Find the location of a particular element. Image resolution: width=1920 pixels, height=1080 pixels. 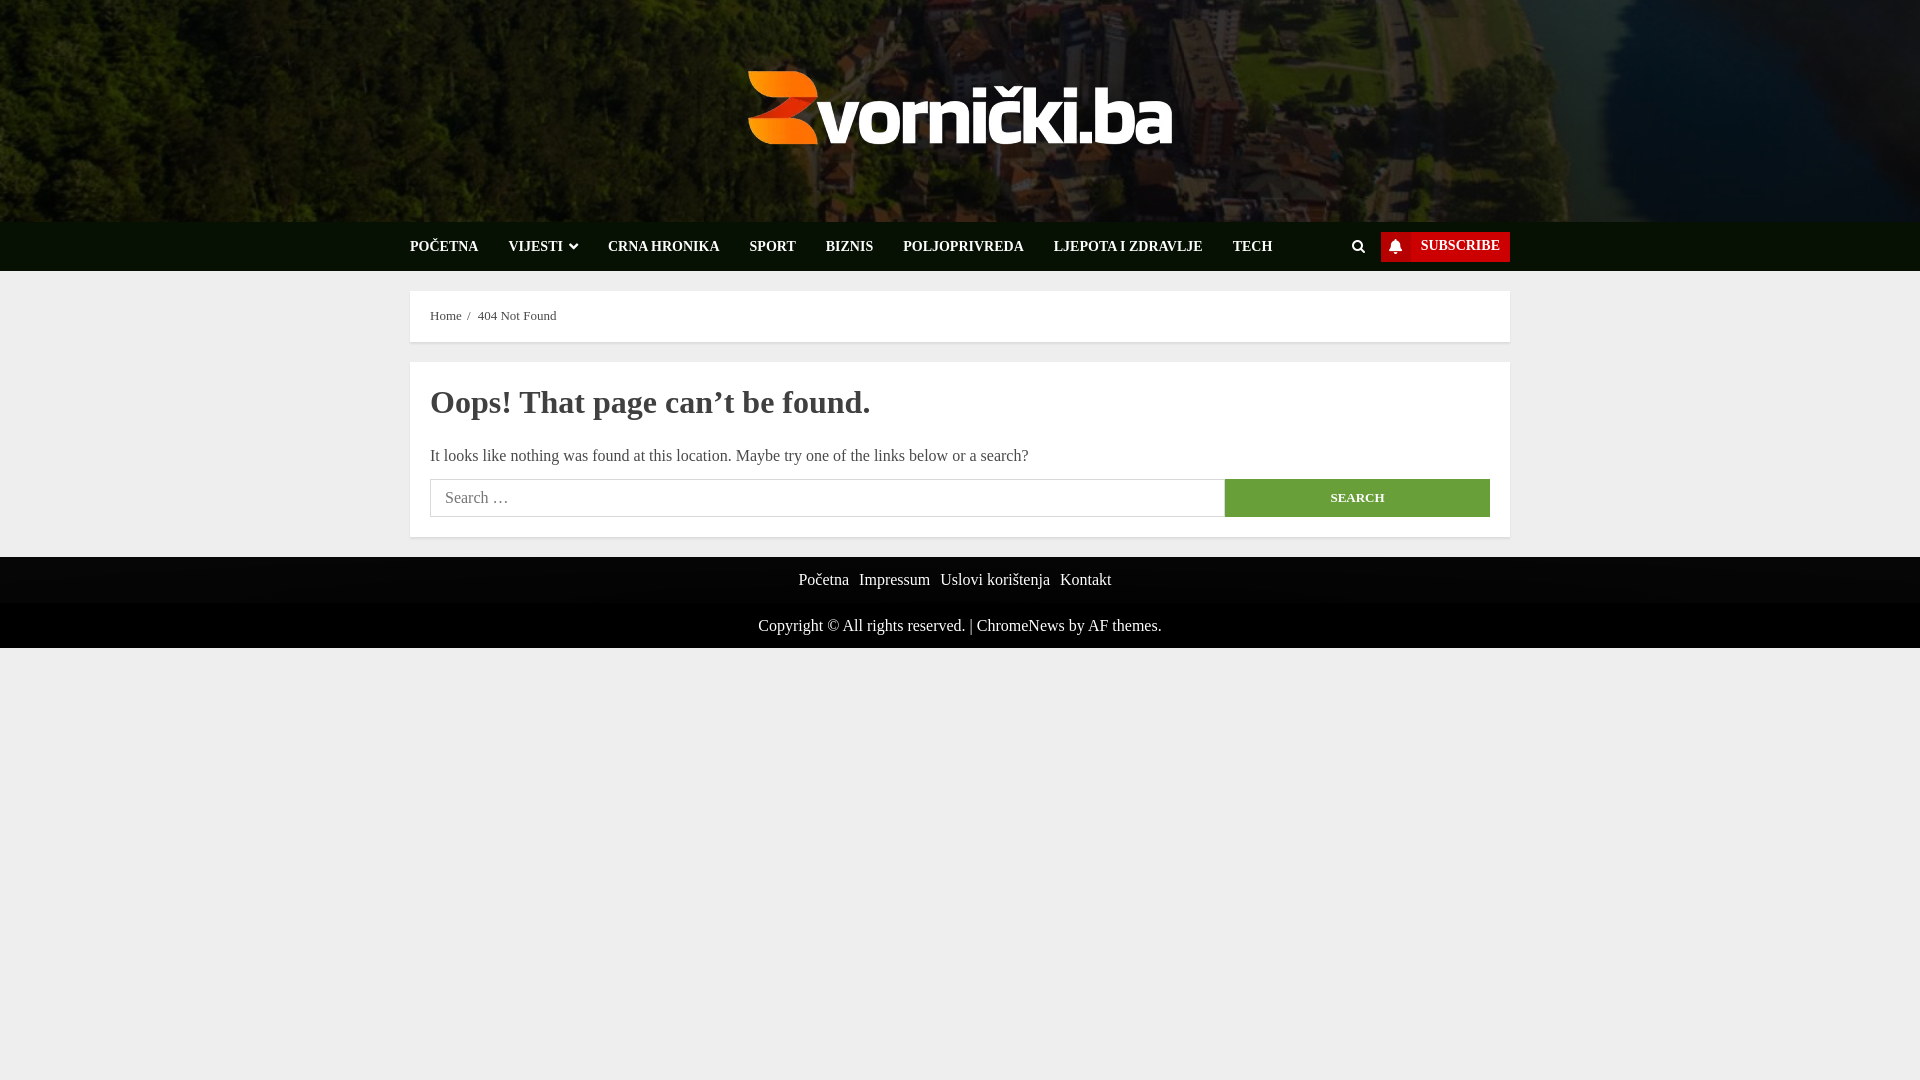

SPORT is located at coordinates (788, 246).